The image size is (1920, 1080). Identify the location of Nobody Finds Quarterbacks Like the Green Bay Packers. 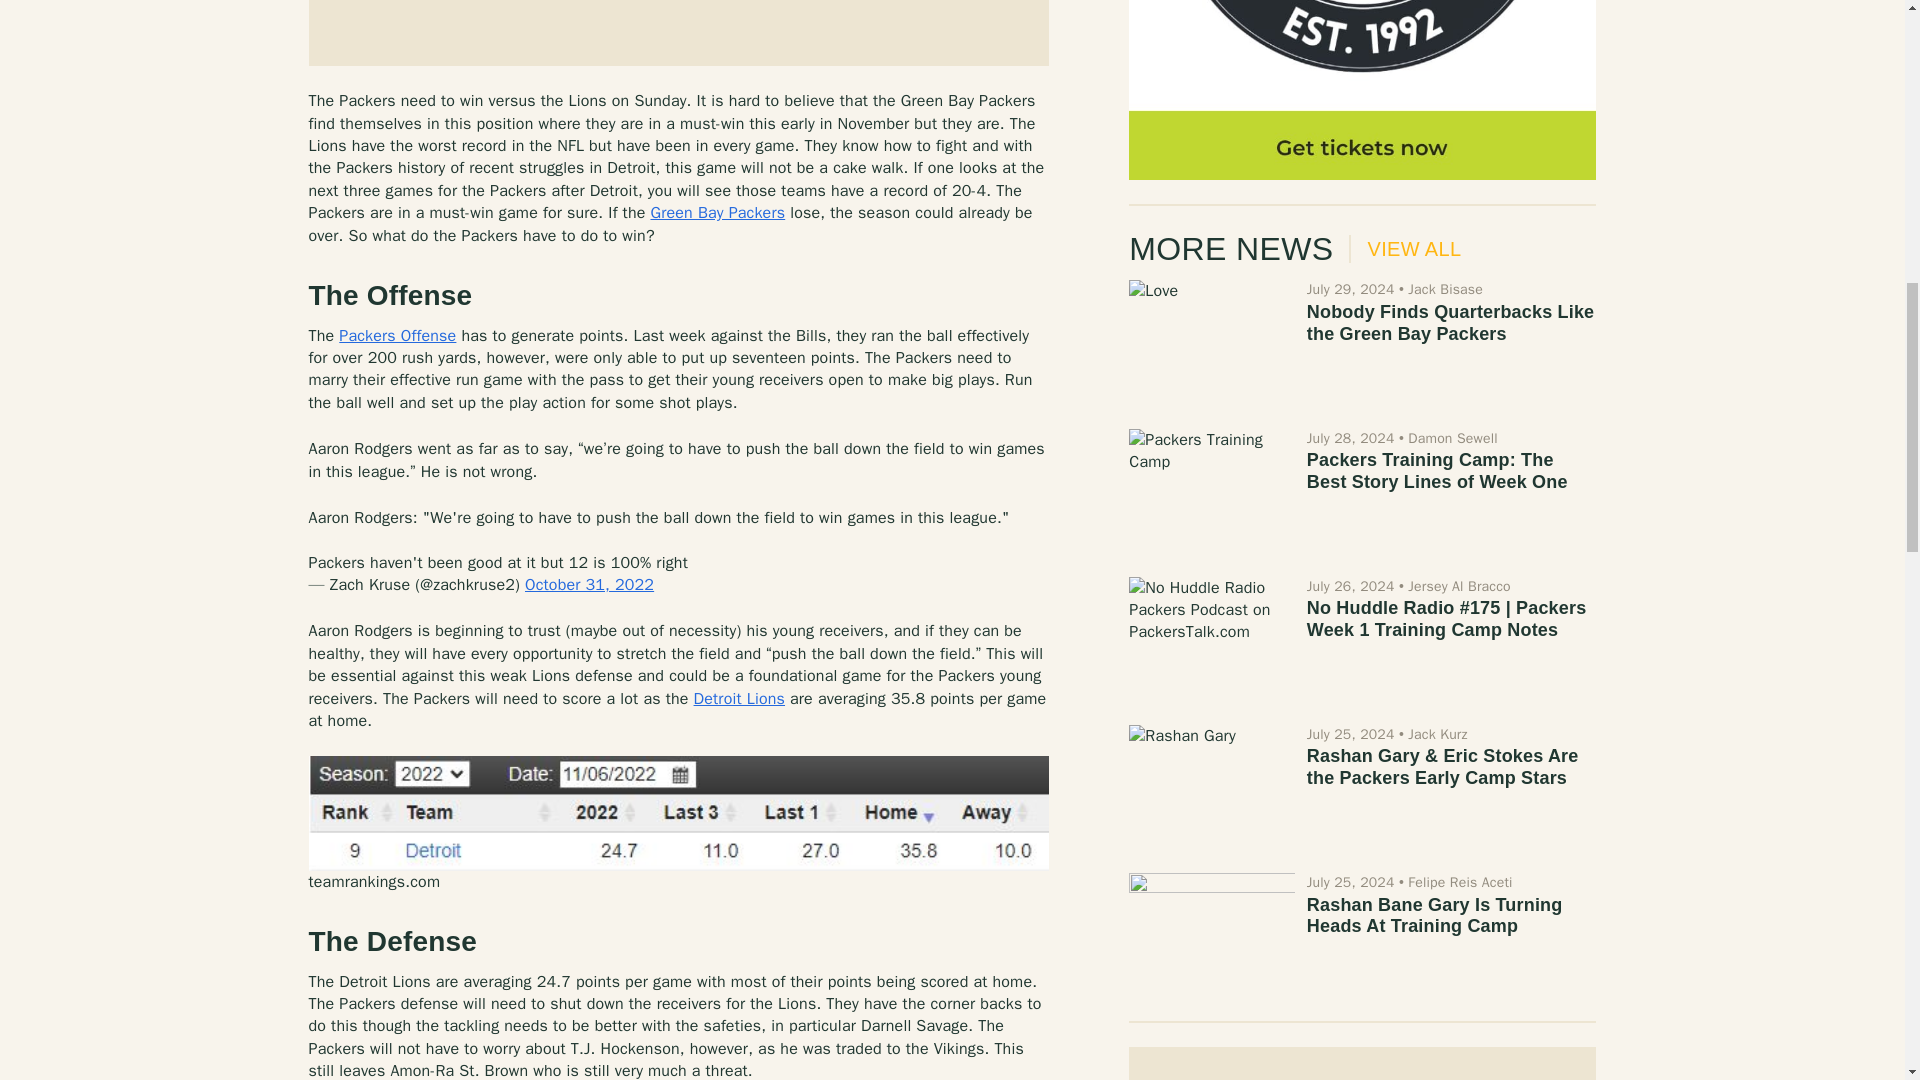
(1450, 323).